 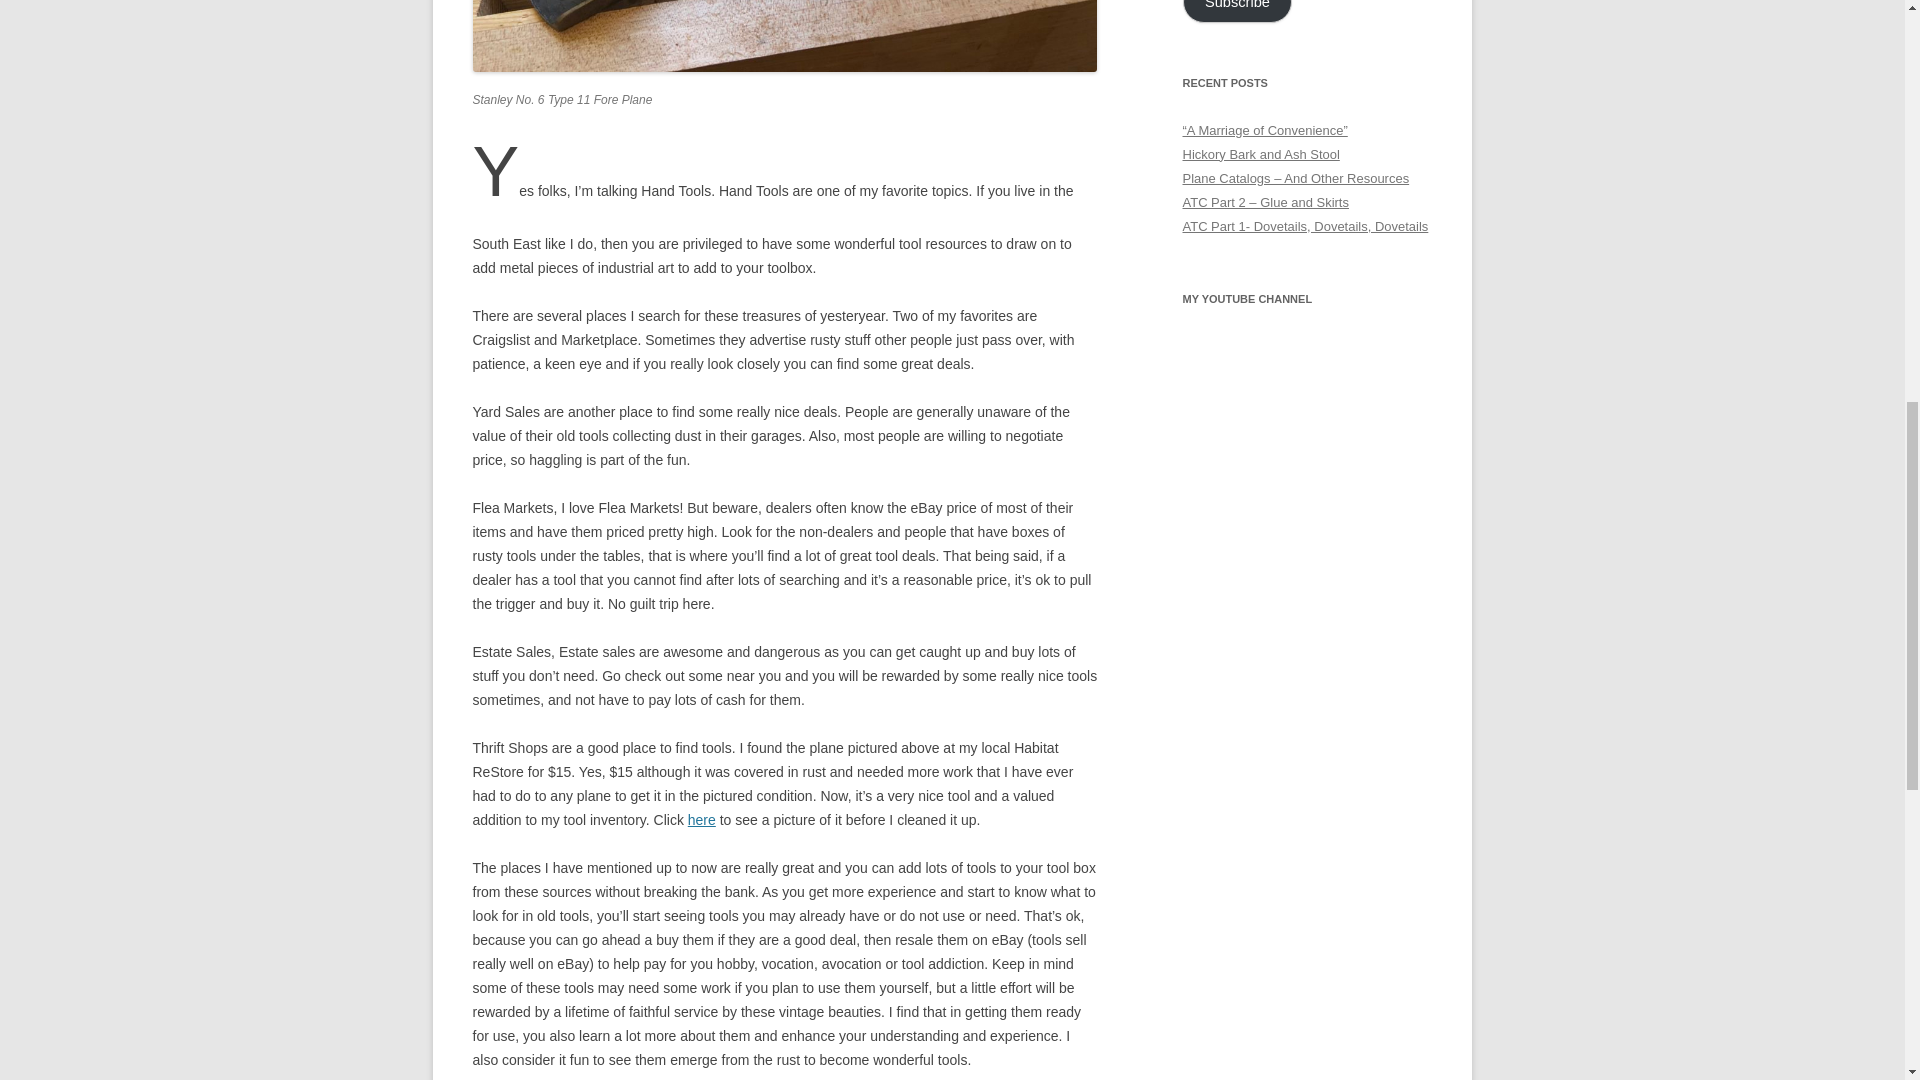 What do you see at coordinates (1260, 154) in the screenshot?
I see `Hickory Bark and Ash Stool` at bounding box center [1260, 154].